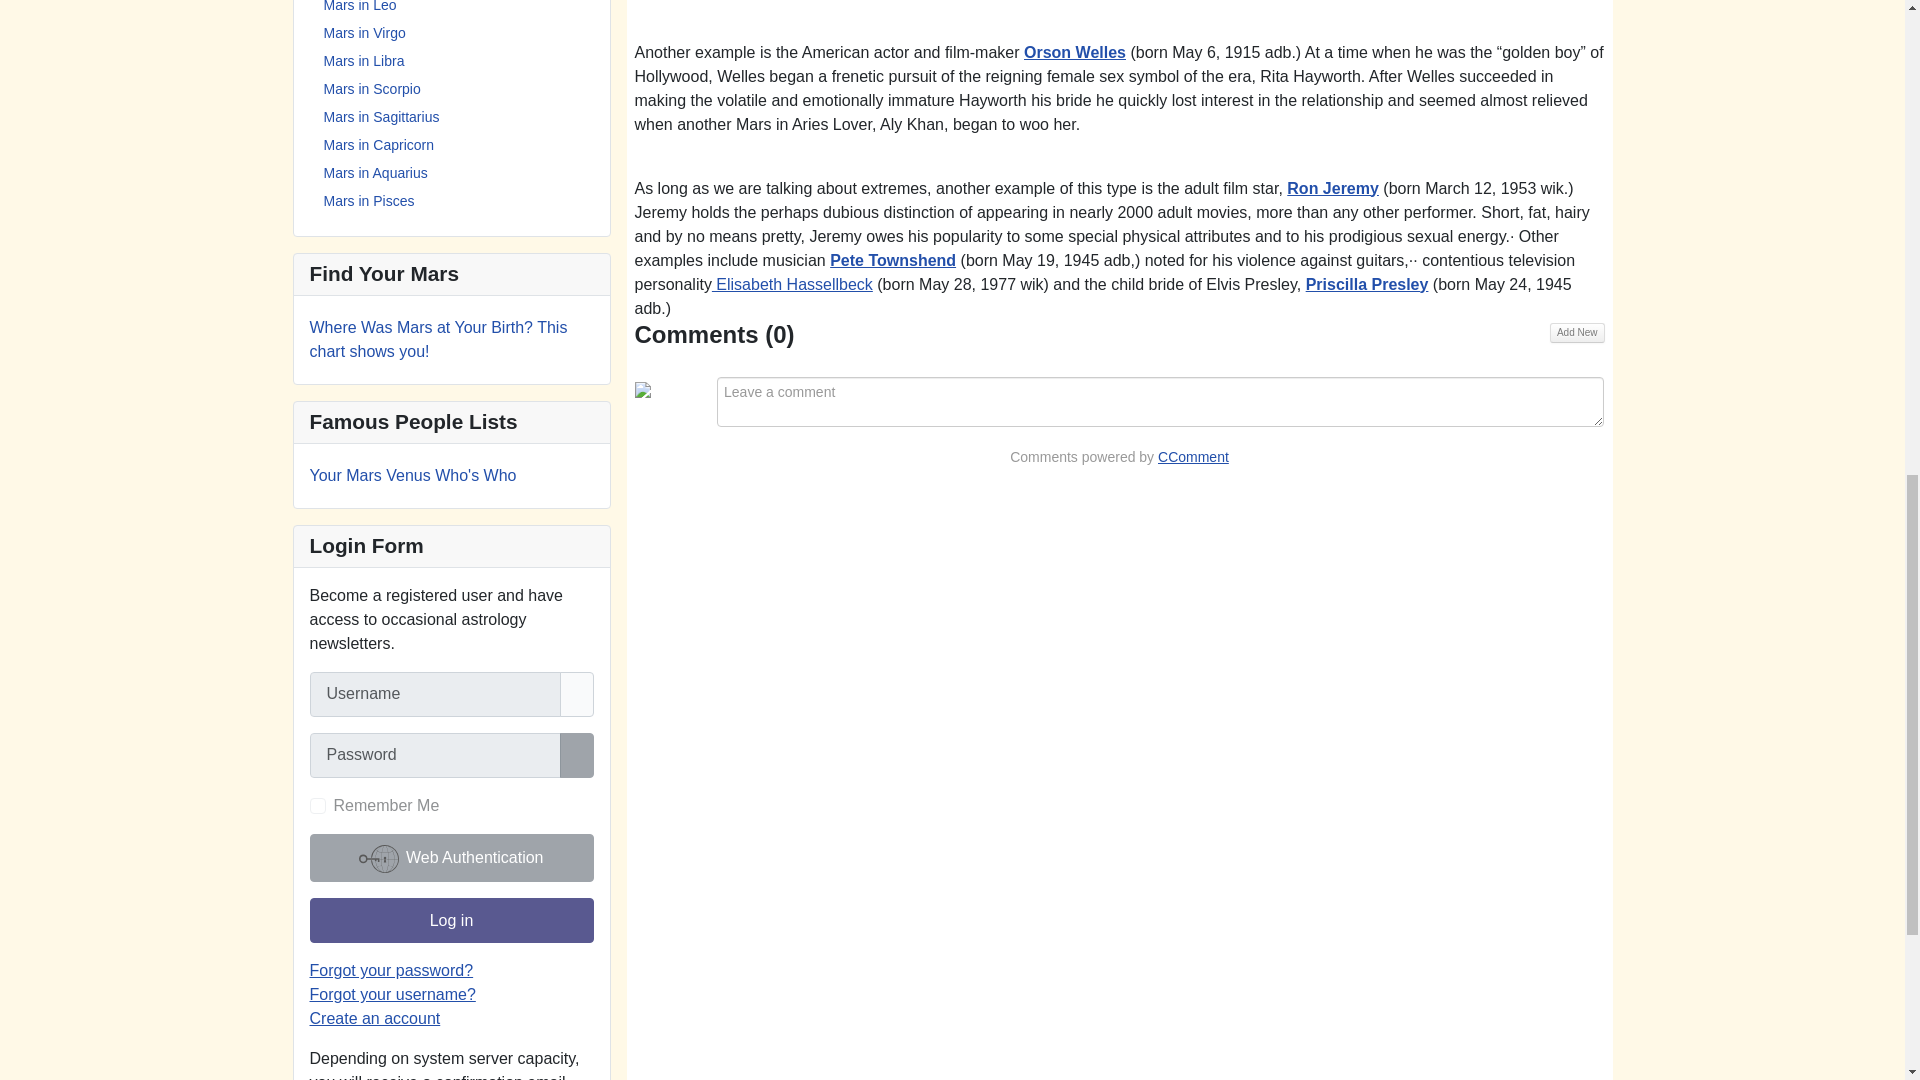 The image size is (1920, 1080). Describe the element at coordinates (372, 89) in the screenshot. I see `Mars in Scorpio` at that location.